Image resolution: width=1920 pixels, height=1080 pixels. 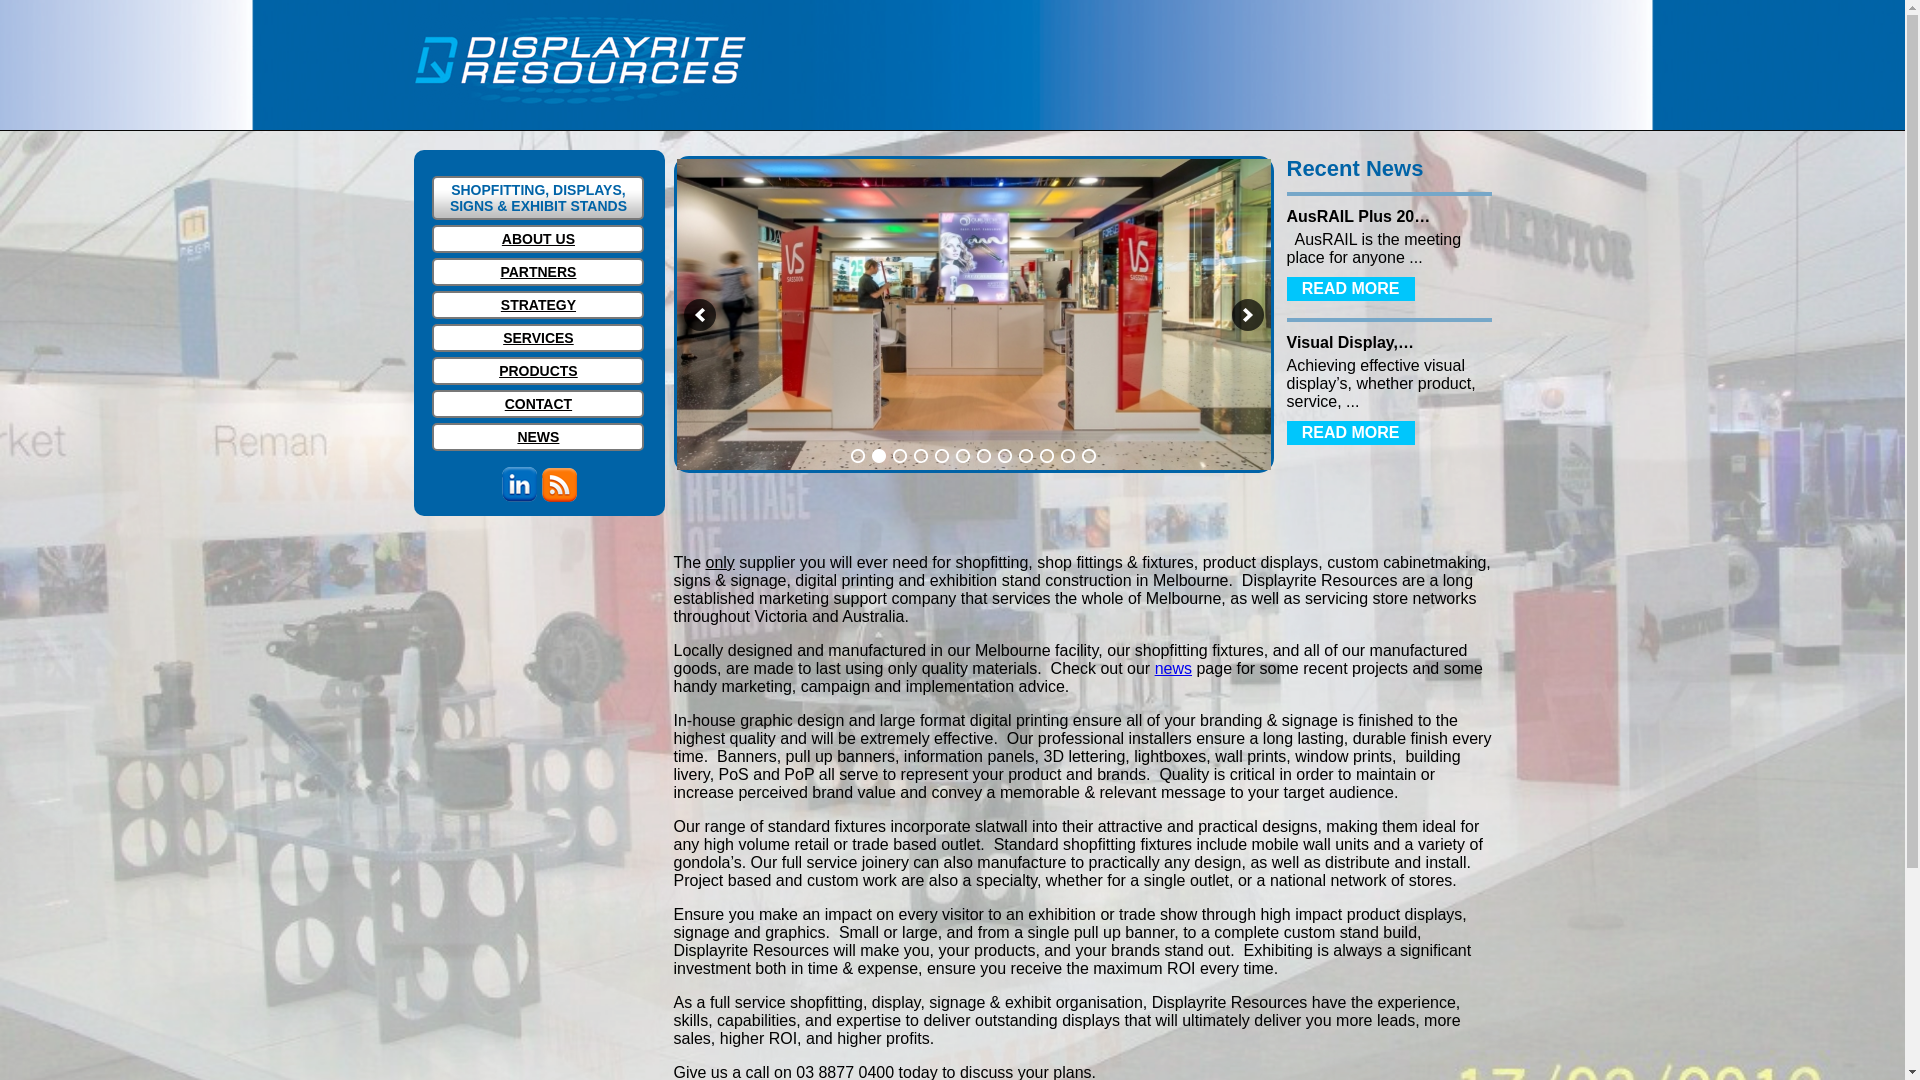 What do you see at coordinates (538, 198) in the screenshot?
I see `SHOPFITTING, DISPLAYS, SIGNS & EXHIBIT STANDS` at bounding box center [538, 198].